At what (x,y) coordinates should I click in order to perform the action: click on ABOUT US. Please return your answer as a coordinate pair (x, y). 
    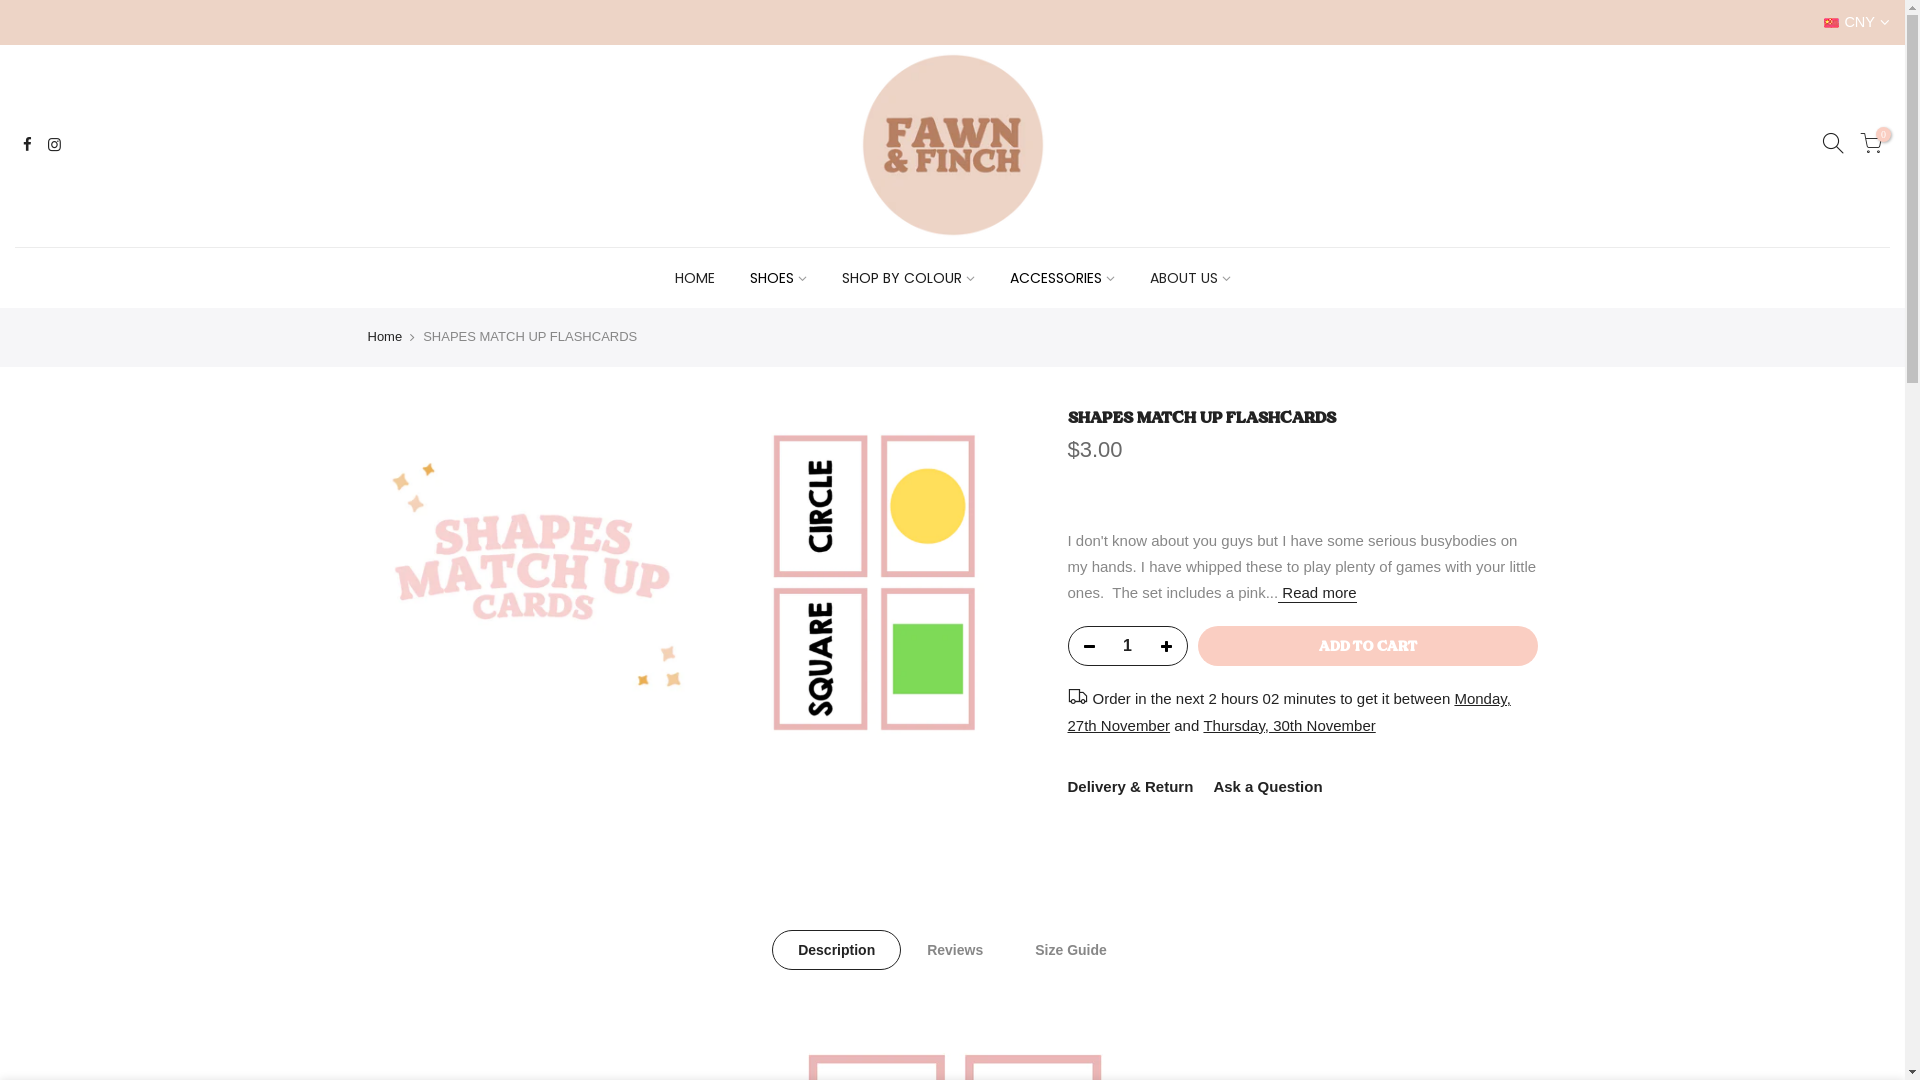
    Looking at the image, I should click on (1190, 278).